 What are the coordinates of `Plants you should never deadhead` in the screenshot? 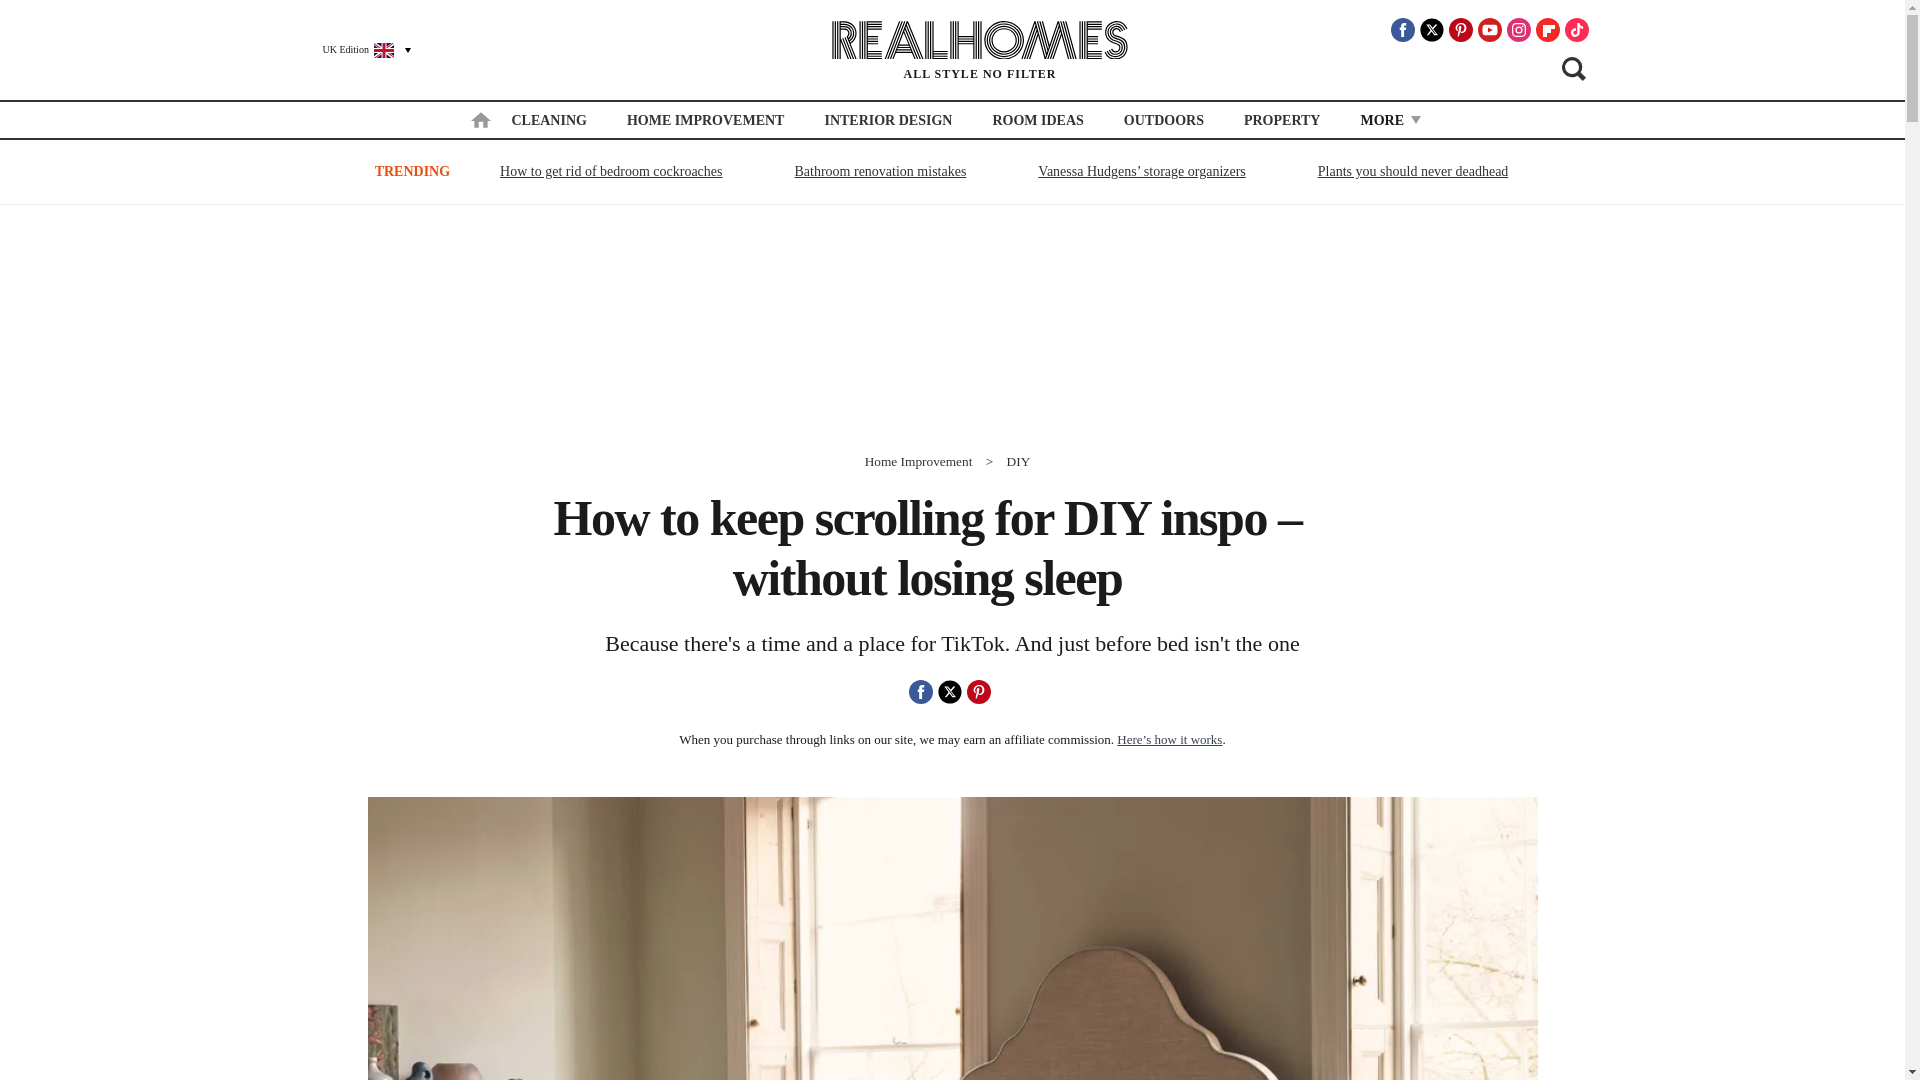 It's located at (1414, 170).